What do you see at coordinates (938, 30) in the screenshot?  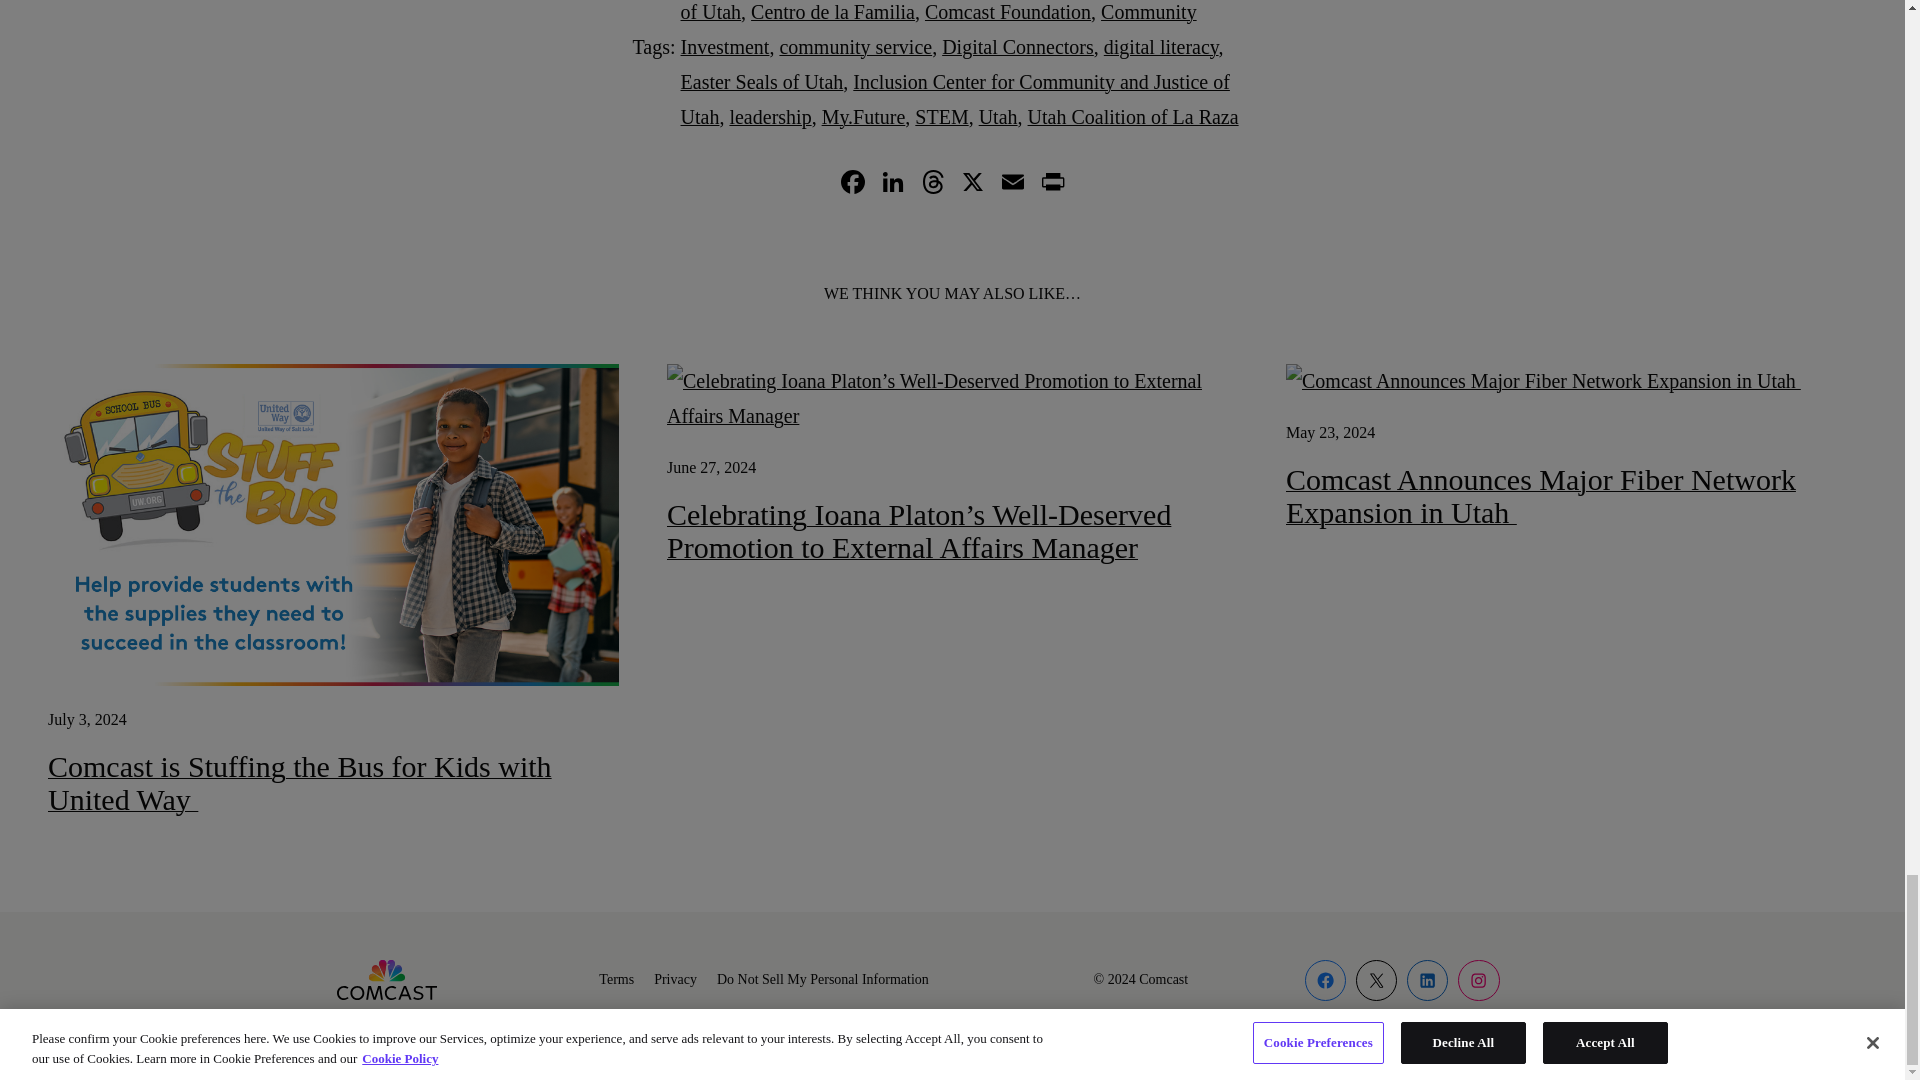 I see `Community Investment` at bounding box center [938, 30].